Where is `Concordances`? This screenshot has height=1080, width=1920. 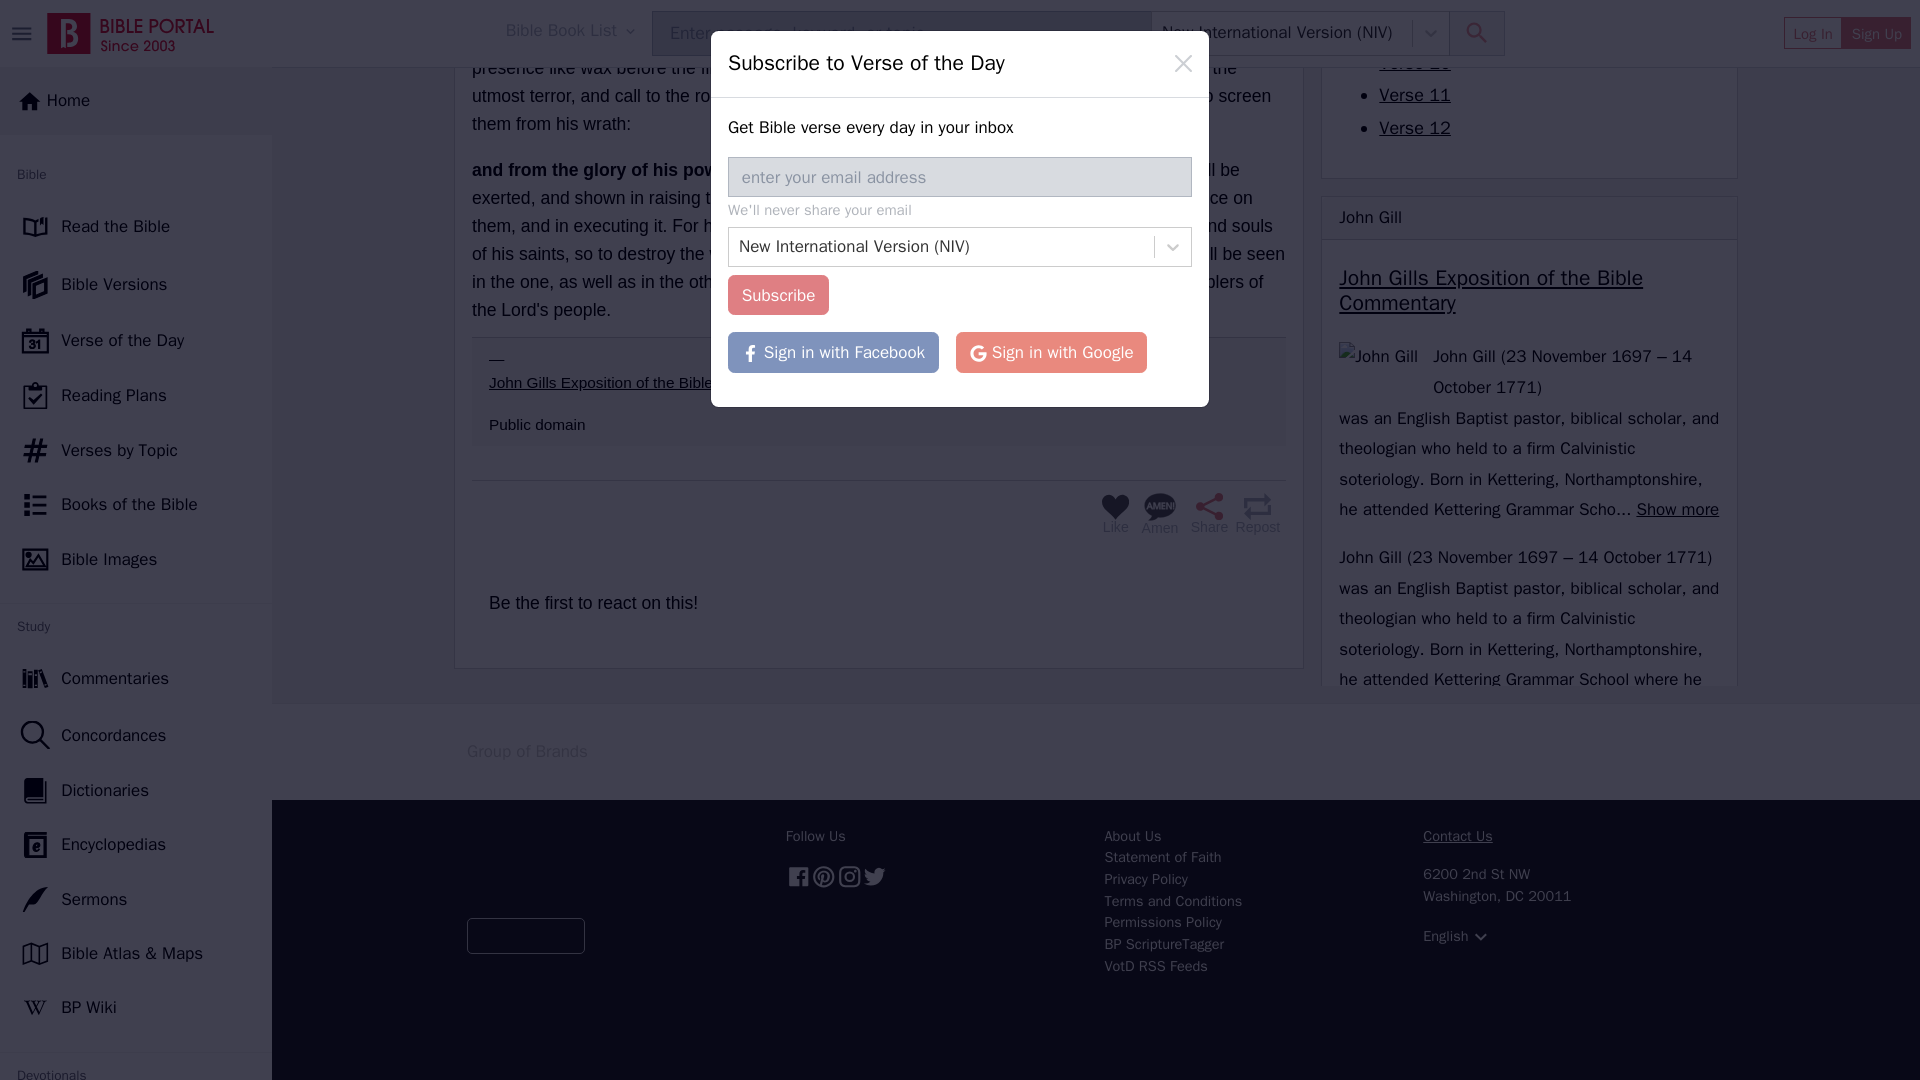 Concordances is located at coordinates (136, 79).